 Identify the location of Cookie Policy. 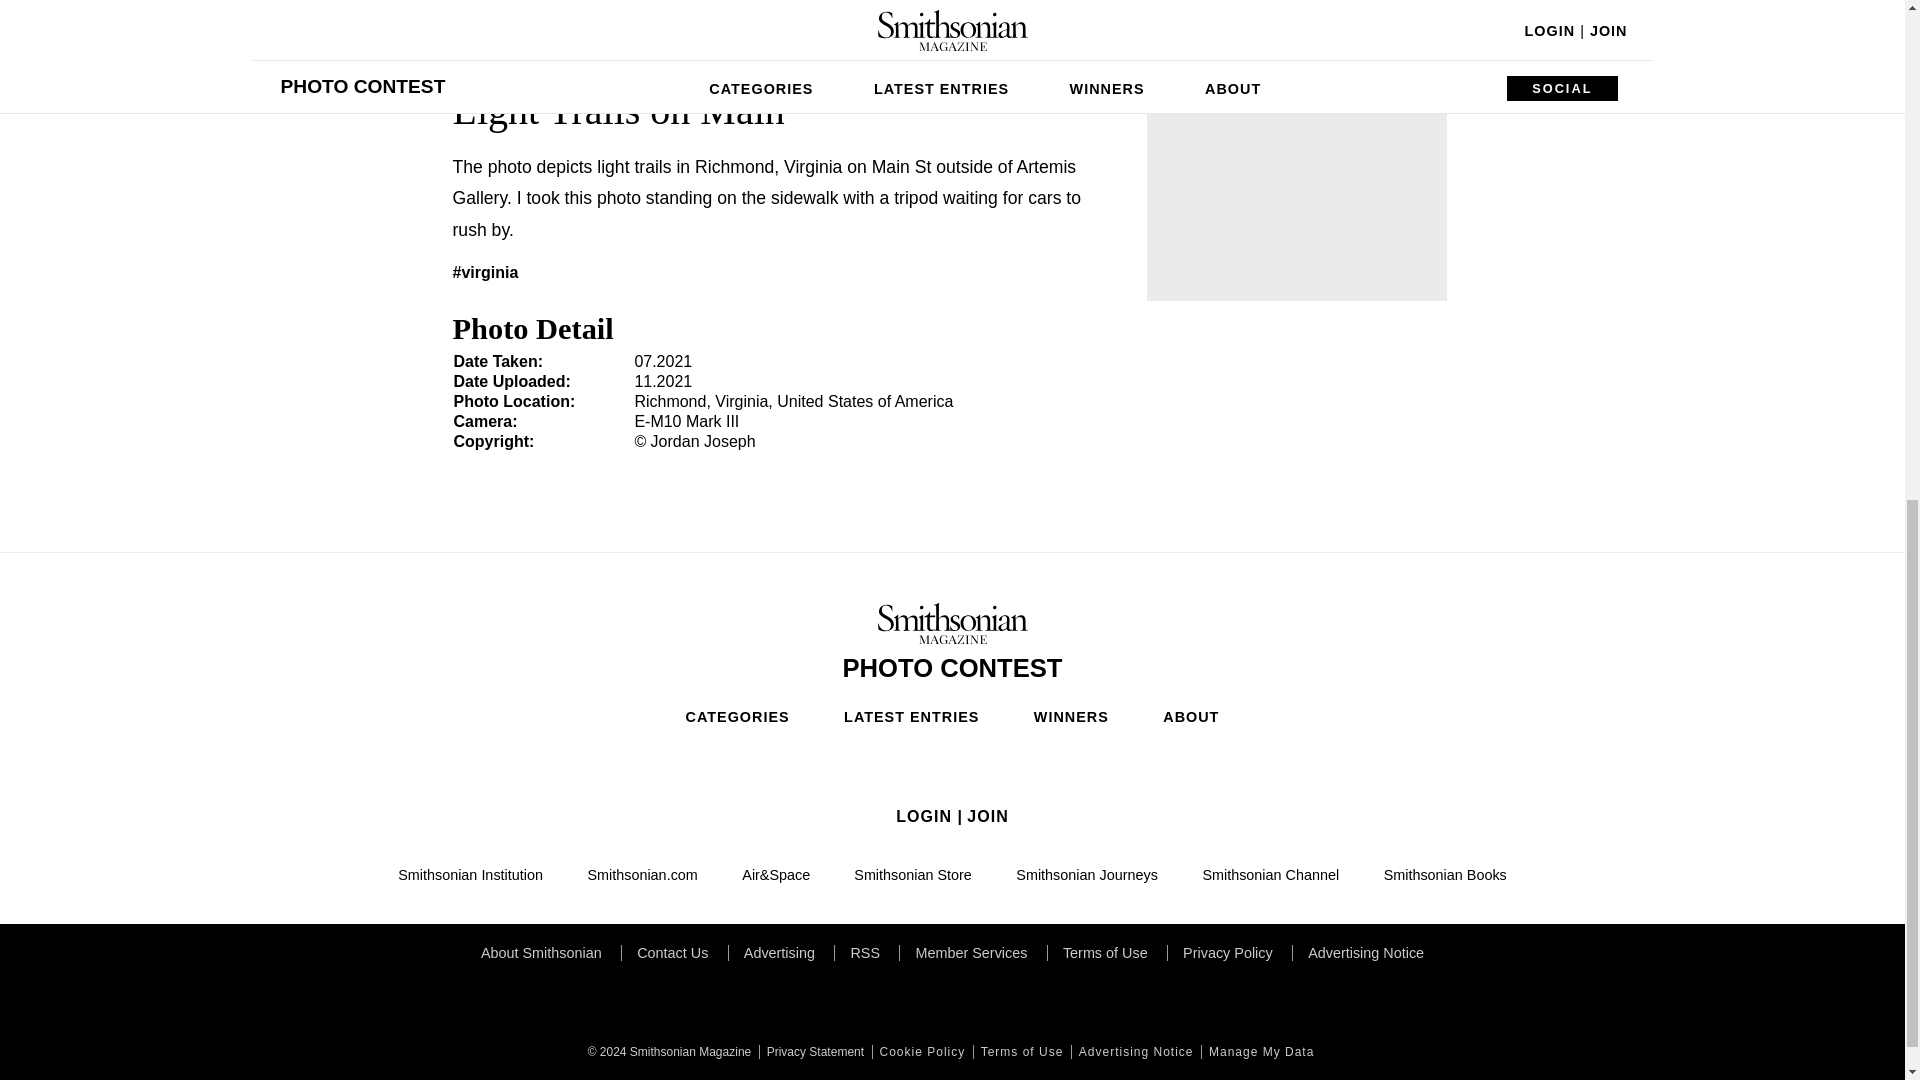
(920, 1052).